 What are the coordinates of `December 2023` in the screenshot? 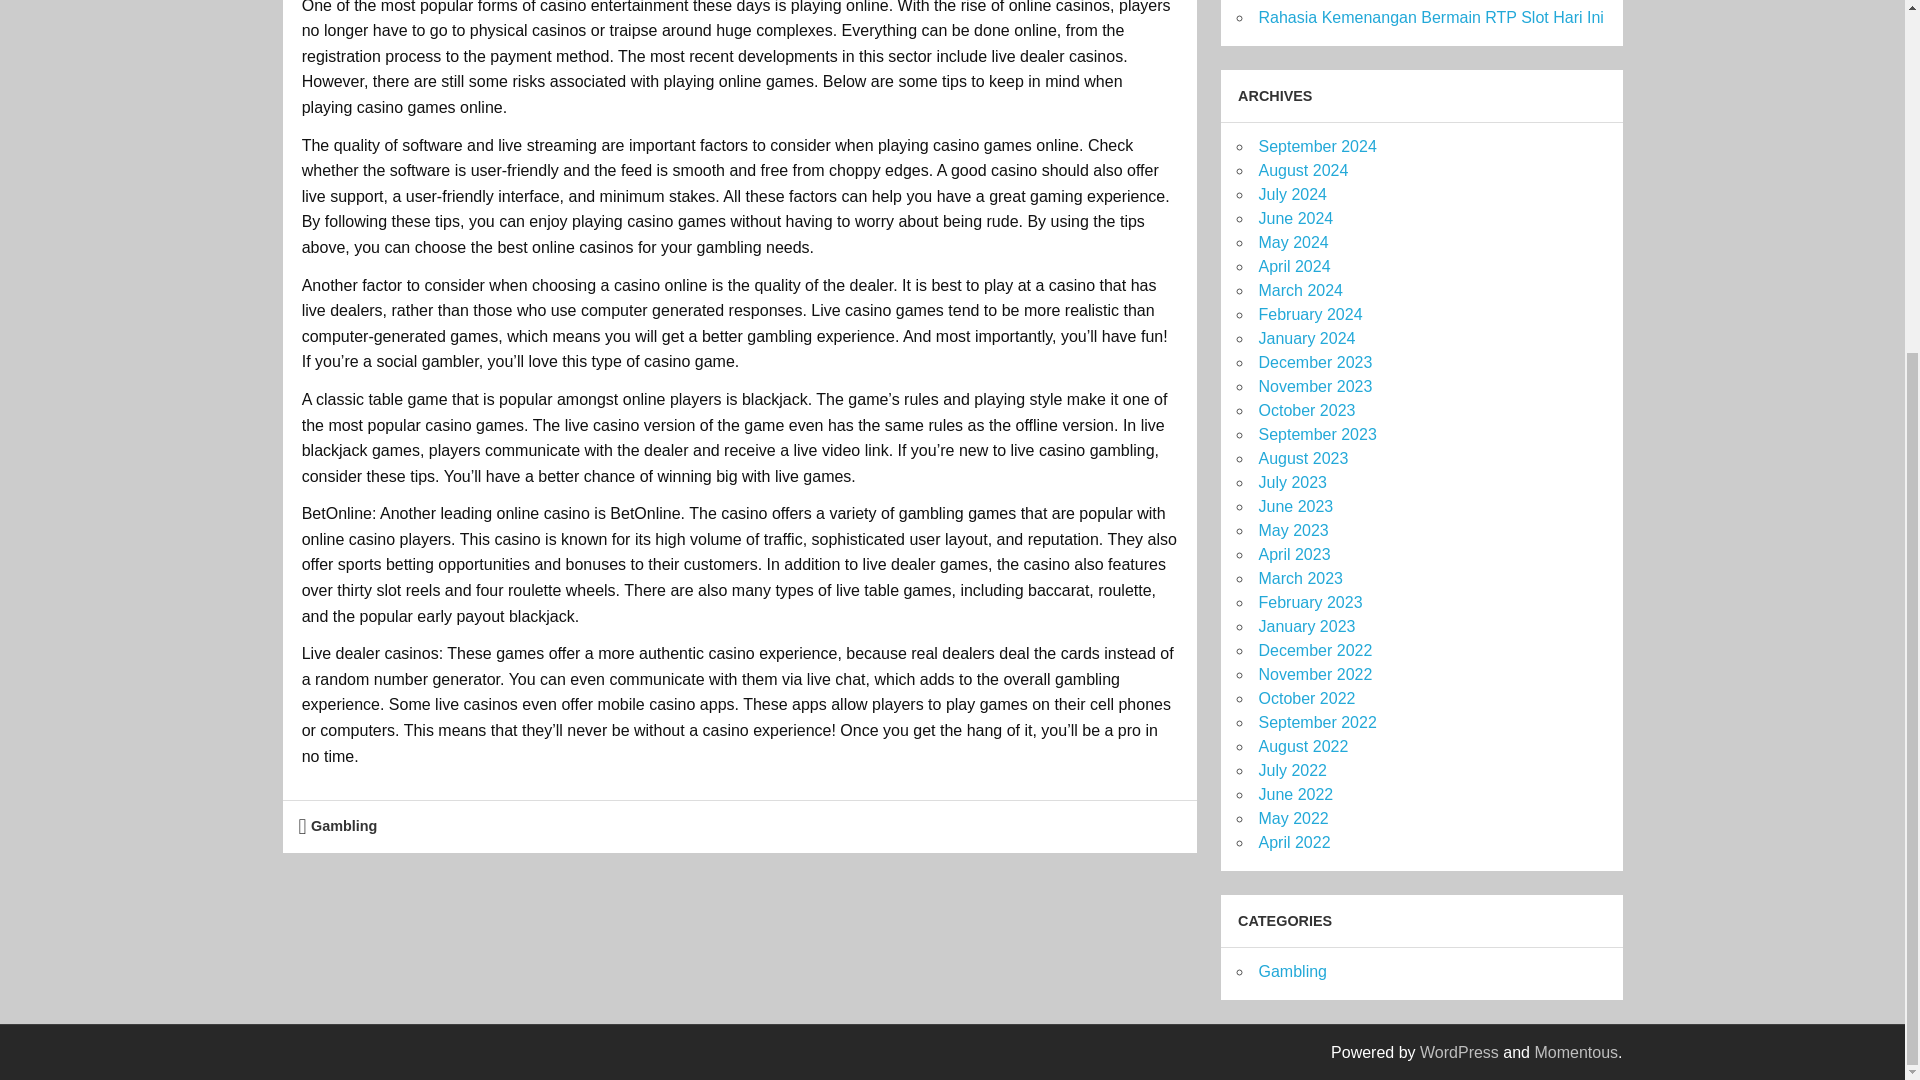 It's located at (1314, 362).